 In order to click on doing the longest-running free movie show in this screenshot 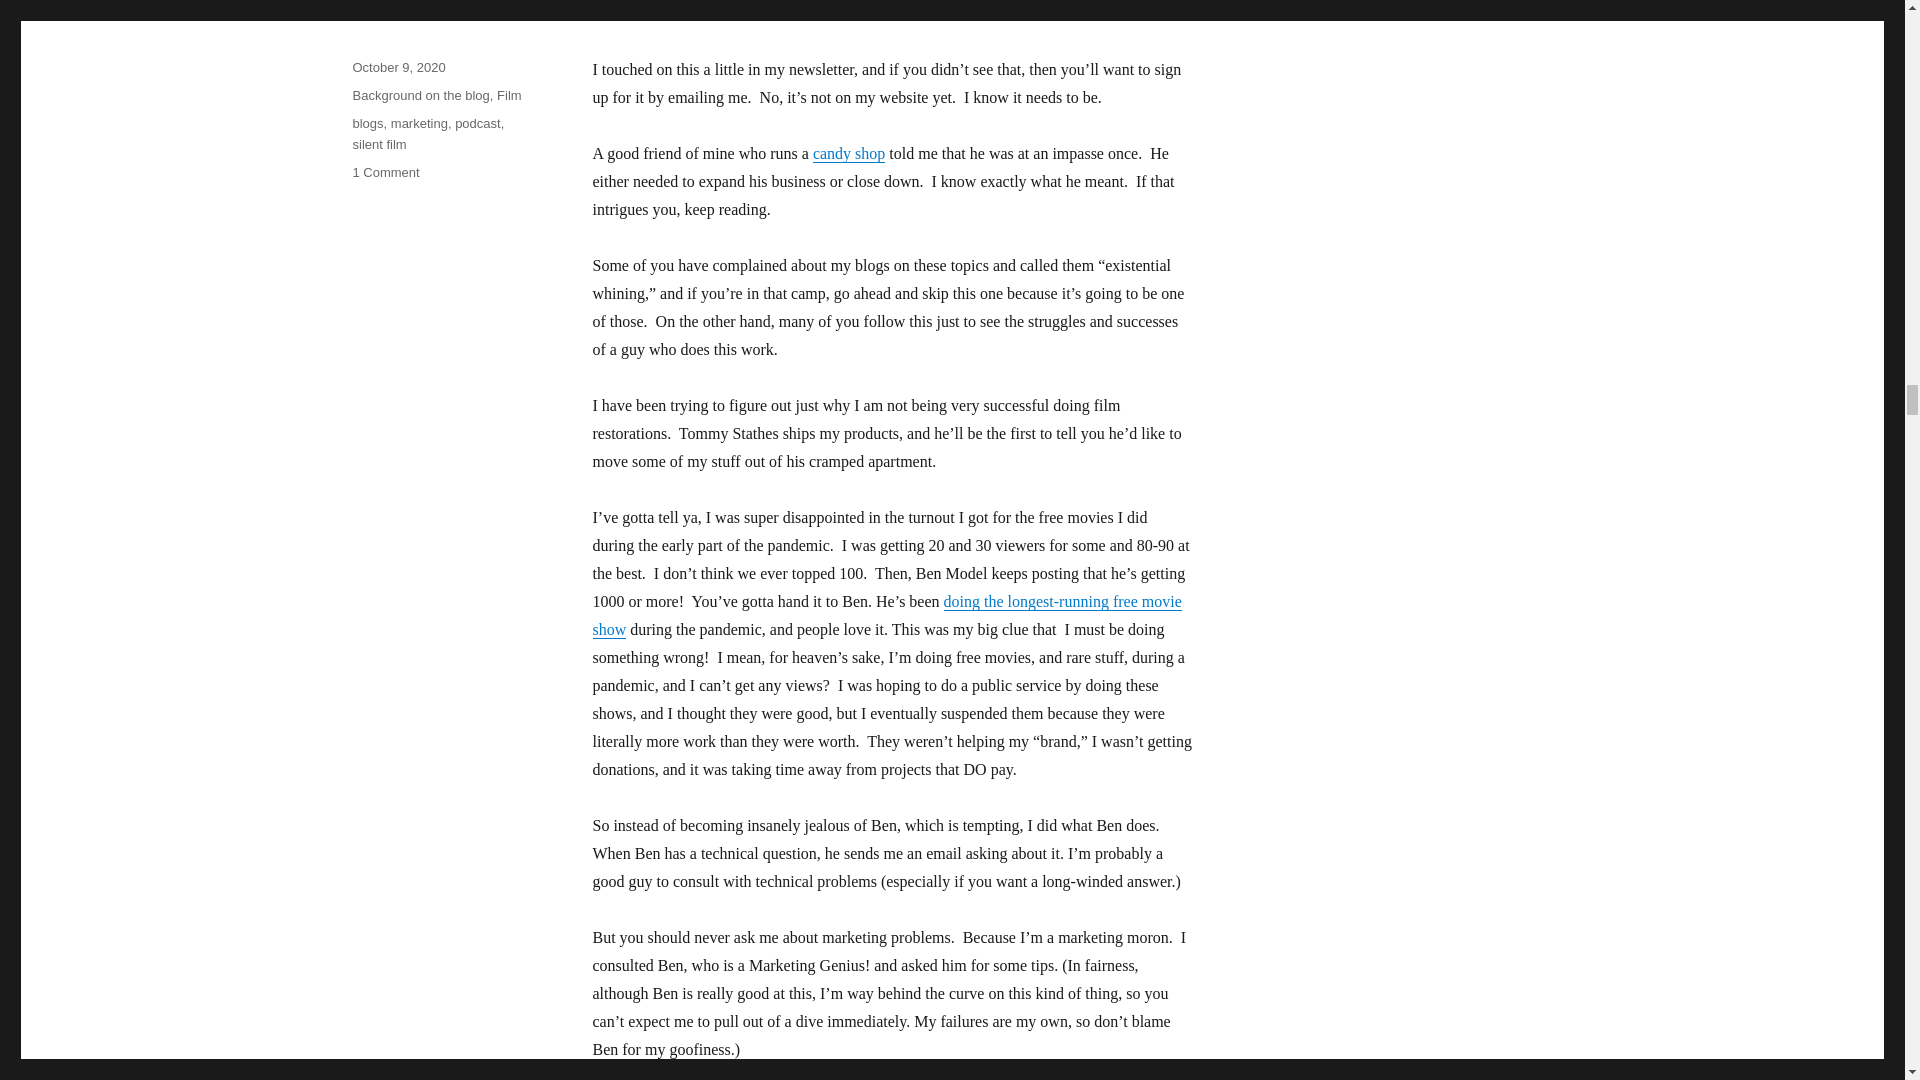, I will do `click(886, 615)`.